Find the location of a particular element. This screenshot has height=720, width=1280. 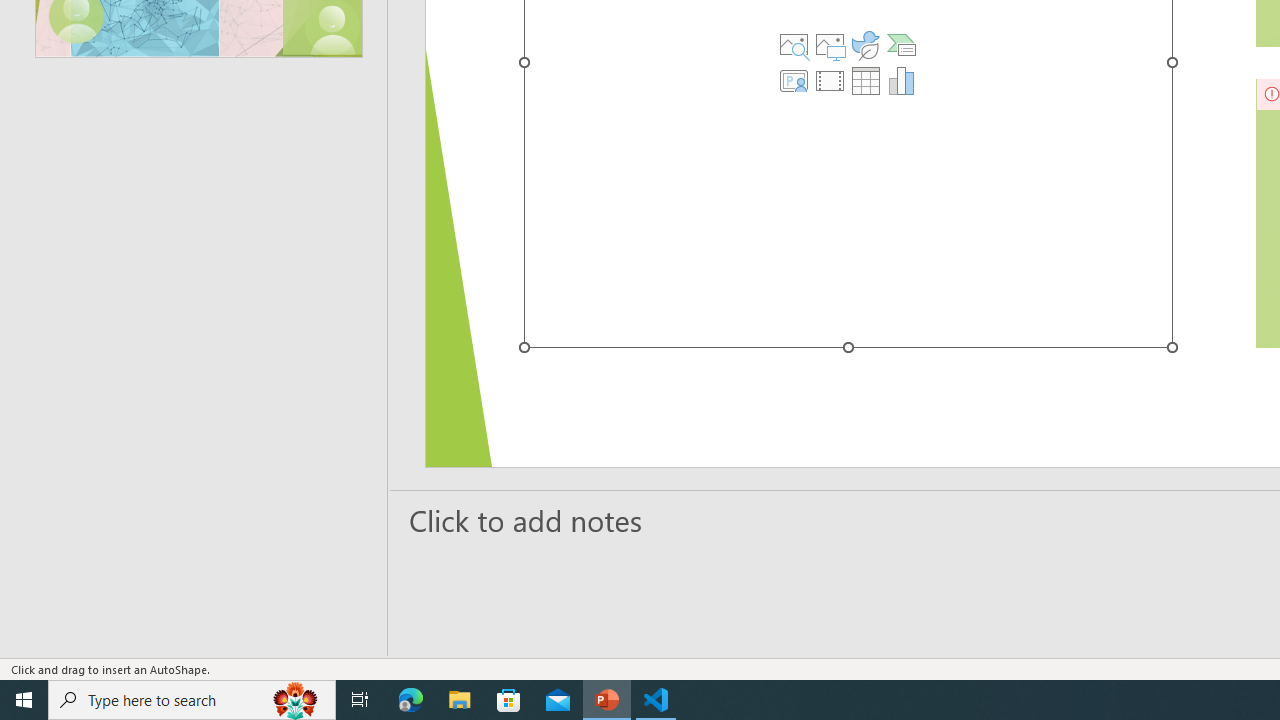

Insert Chart is located at coordinates (901, 80).